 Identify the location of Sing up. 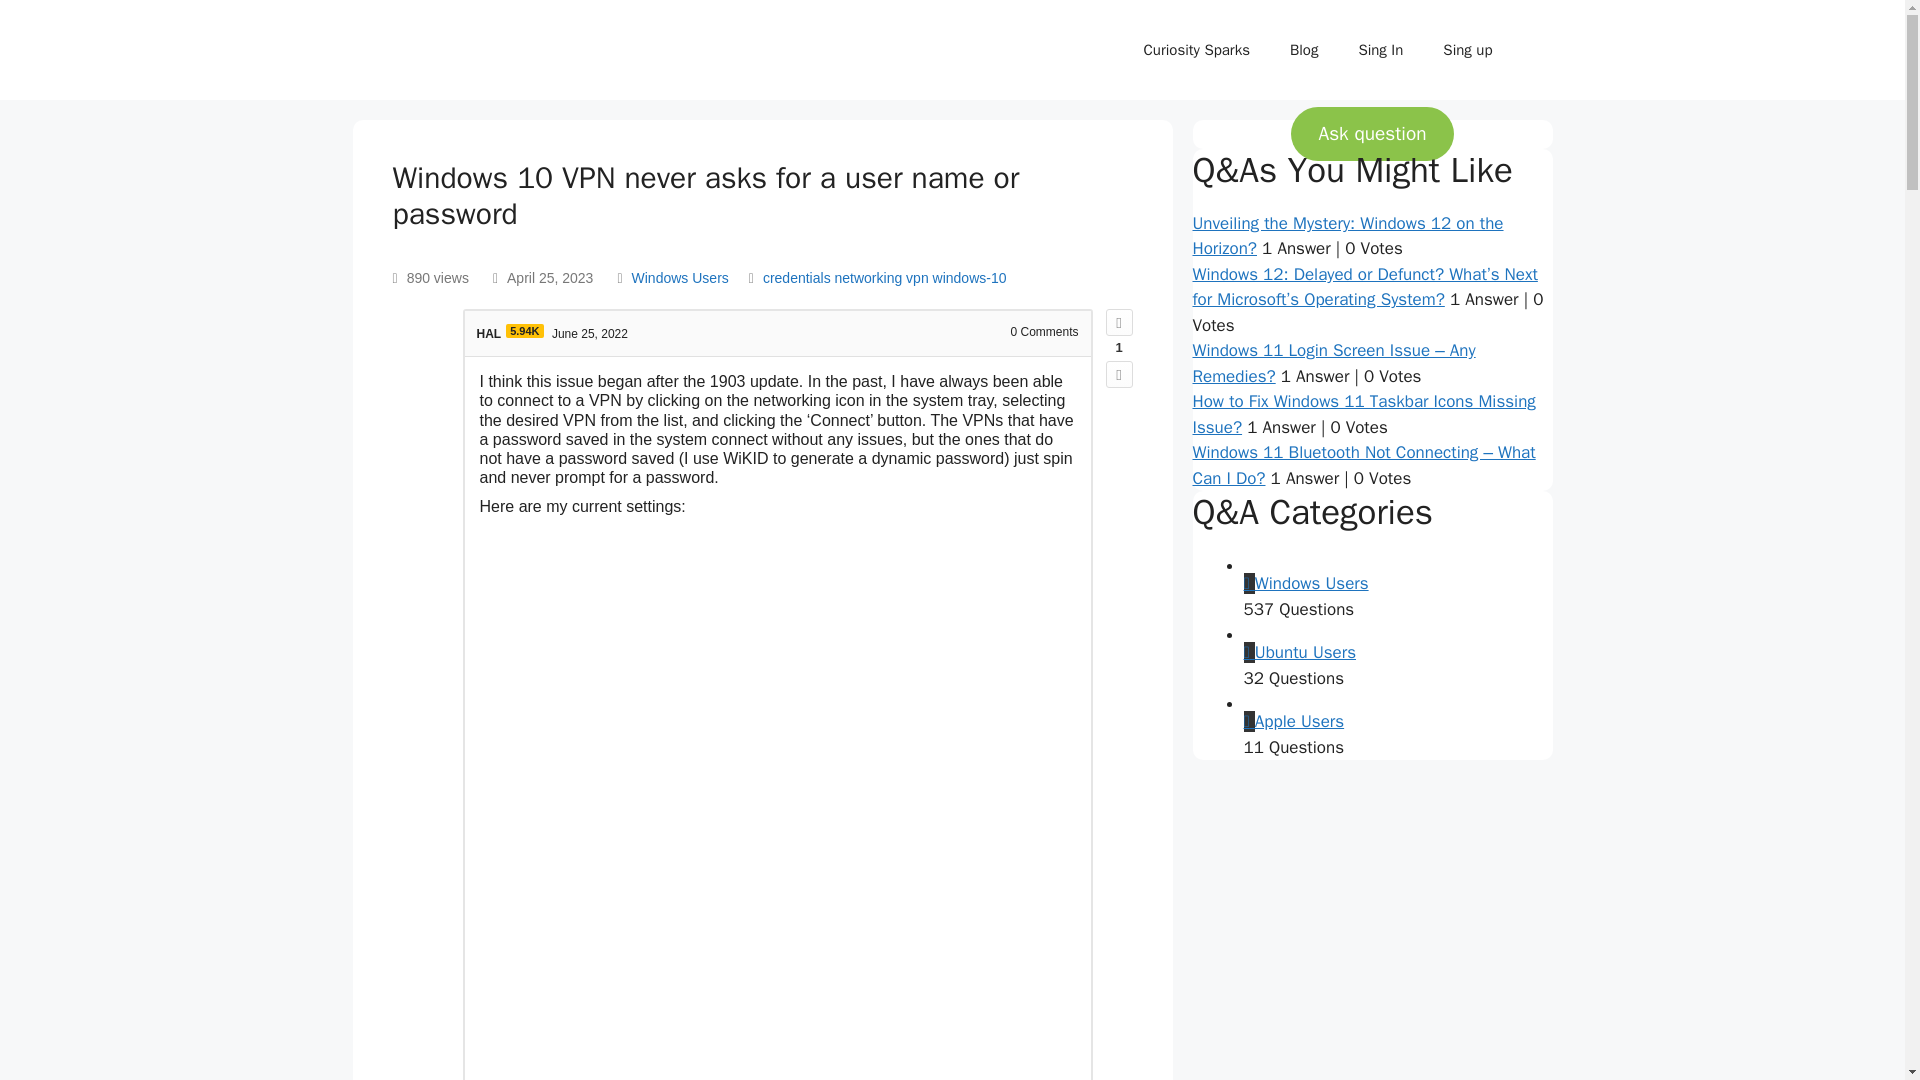
(1467, 50).